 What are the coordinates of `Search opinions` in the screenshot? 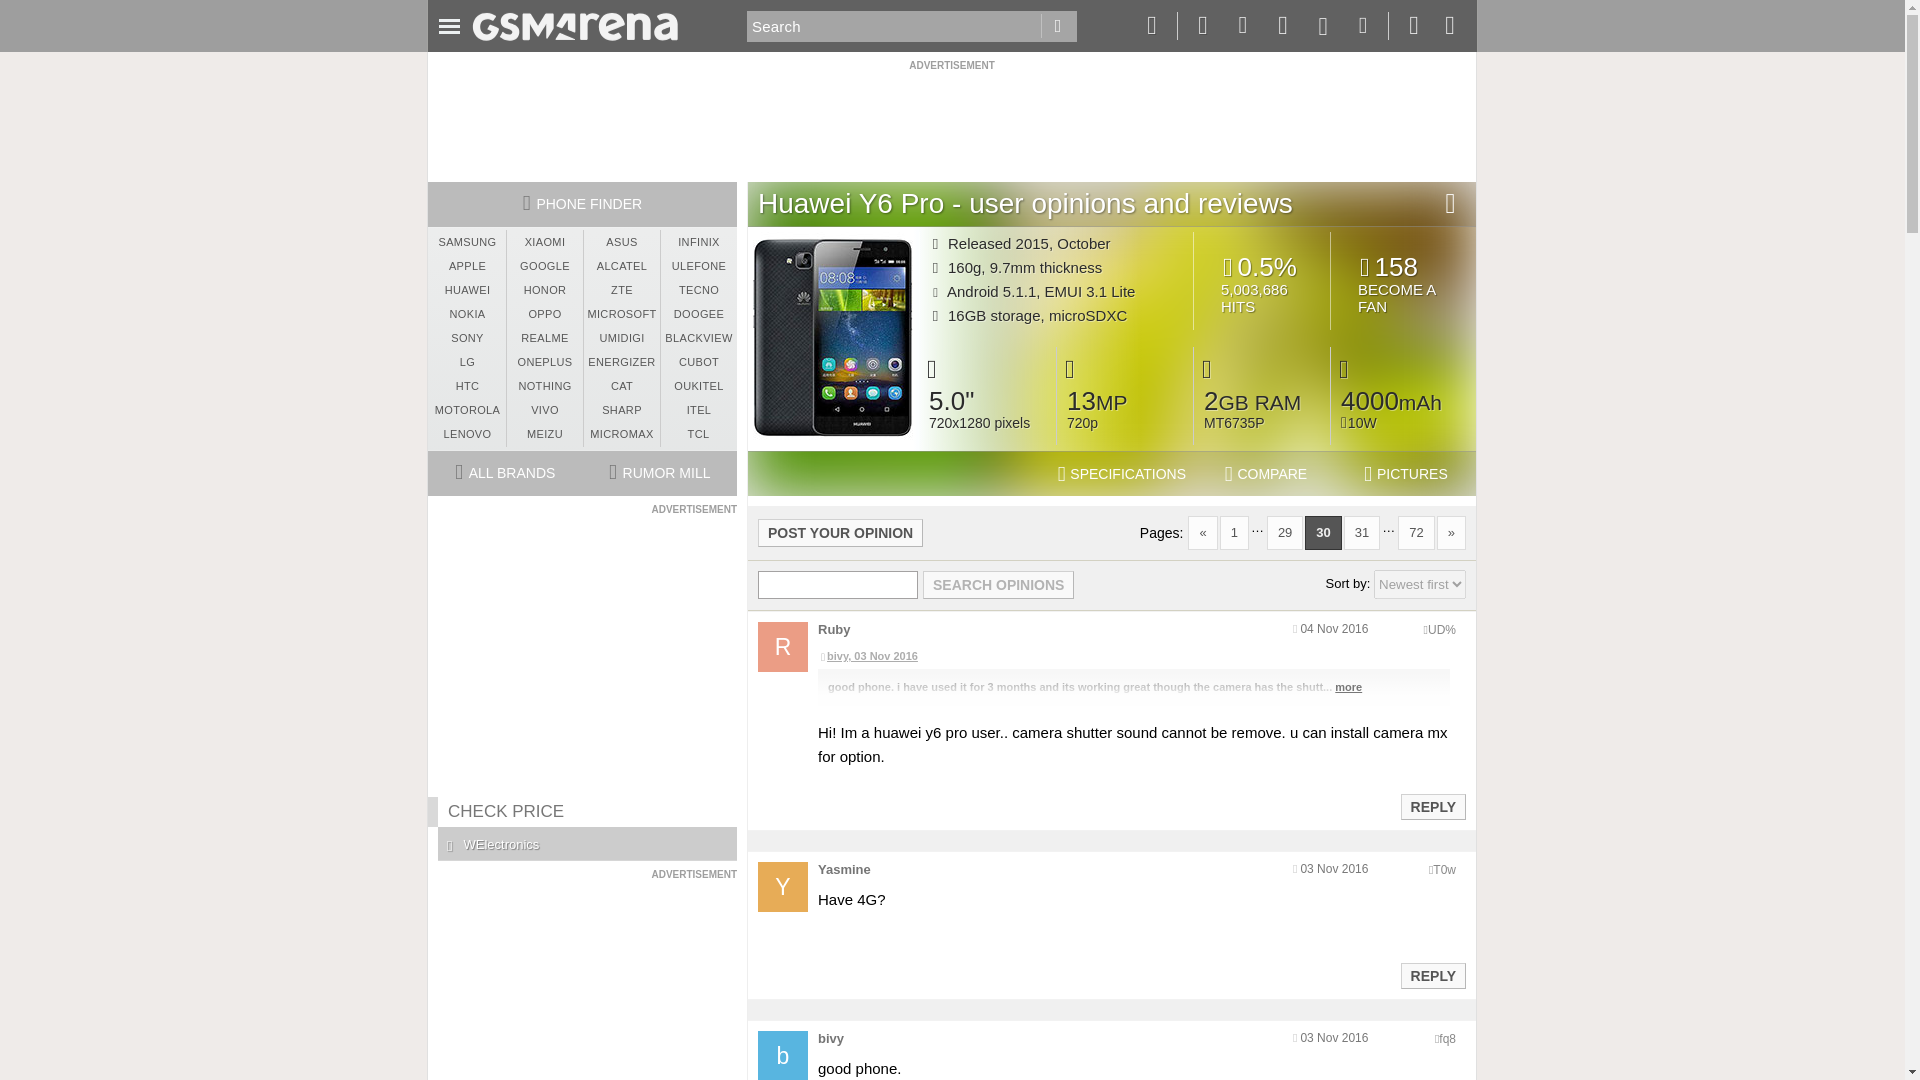 It's located at (998, 585).